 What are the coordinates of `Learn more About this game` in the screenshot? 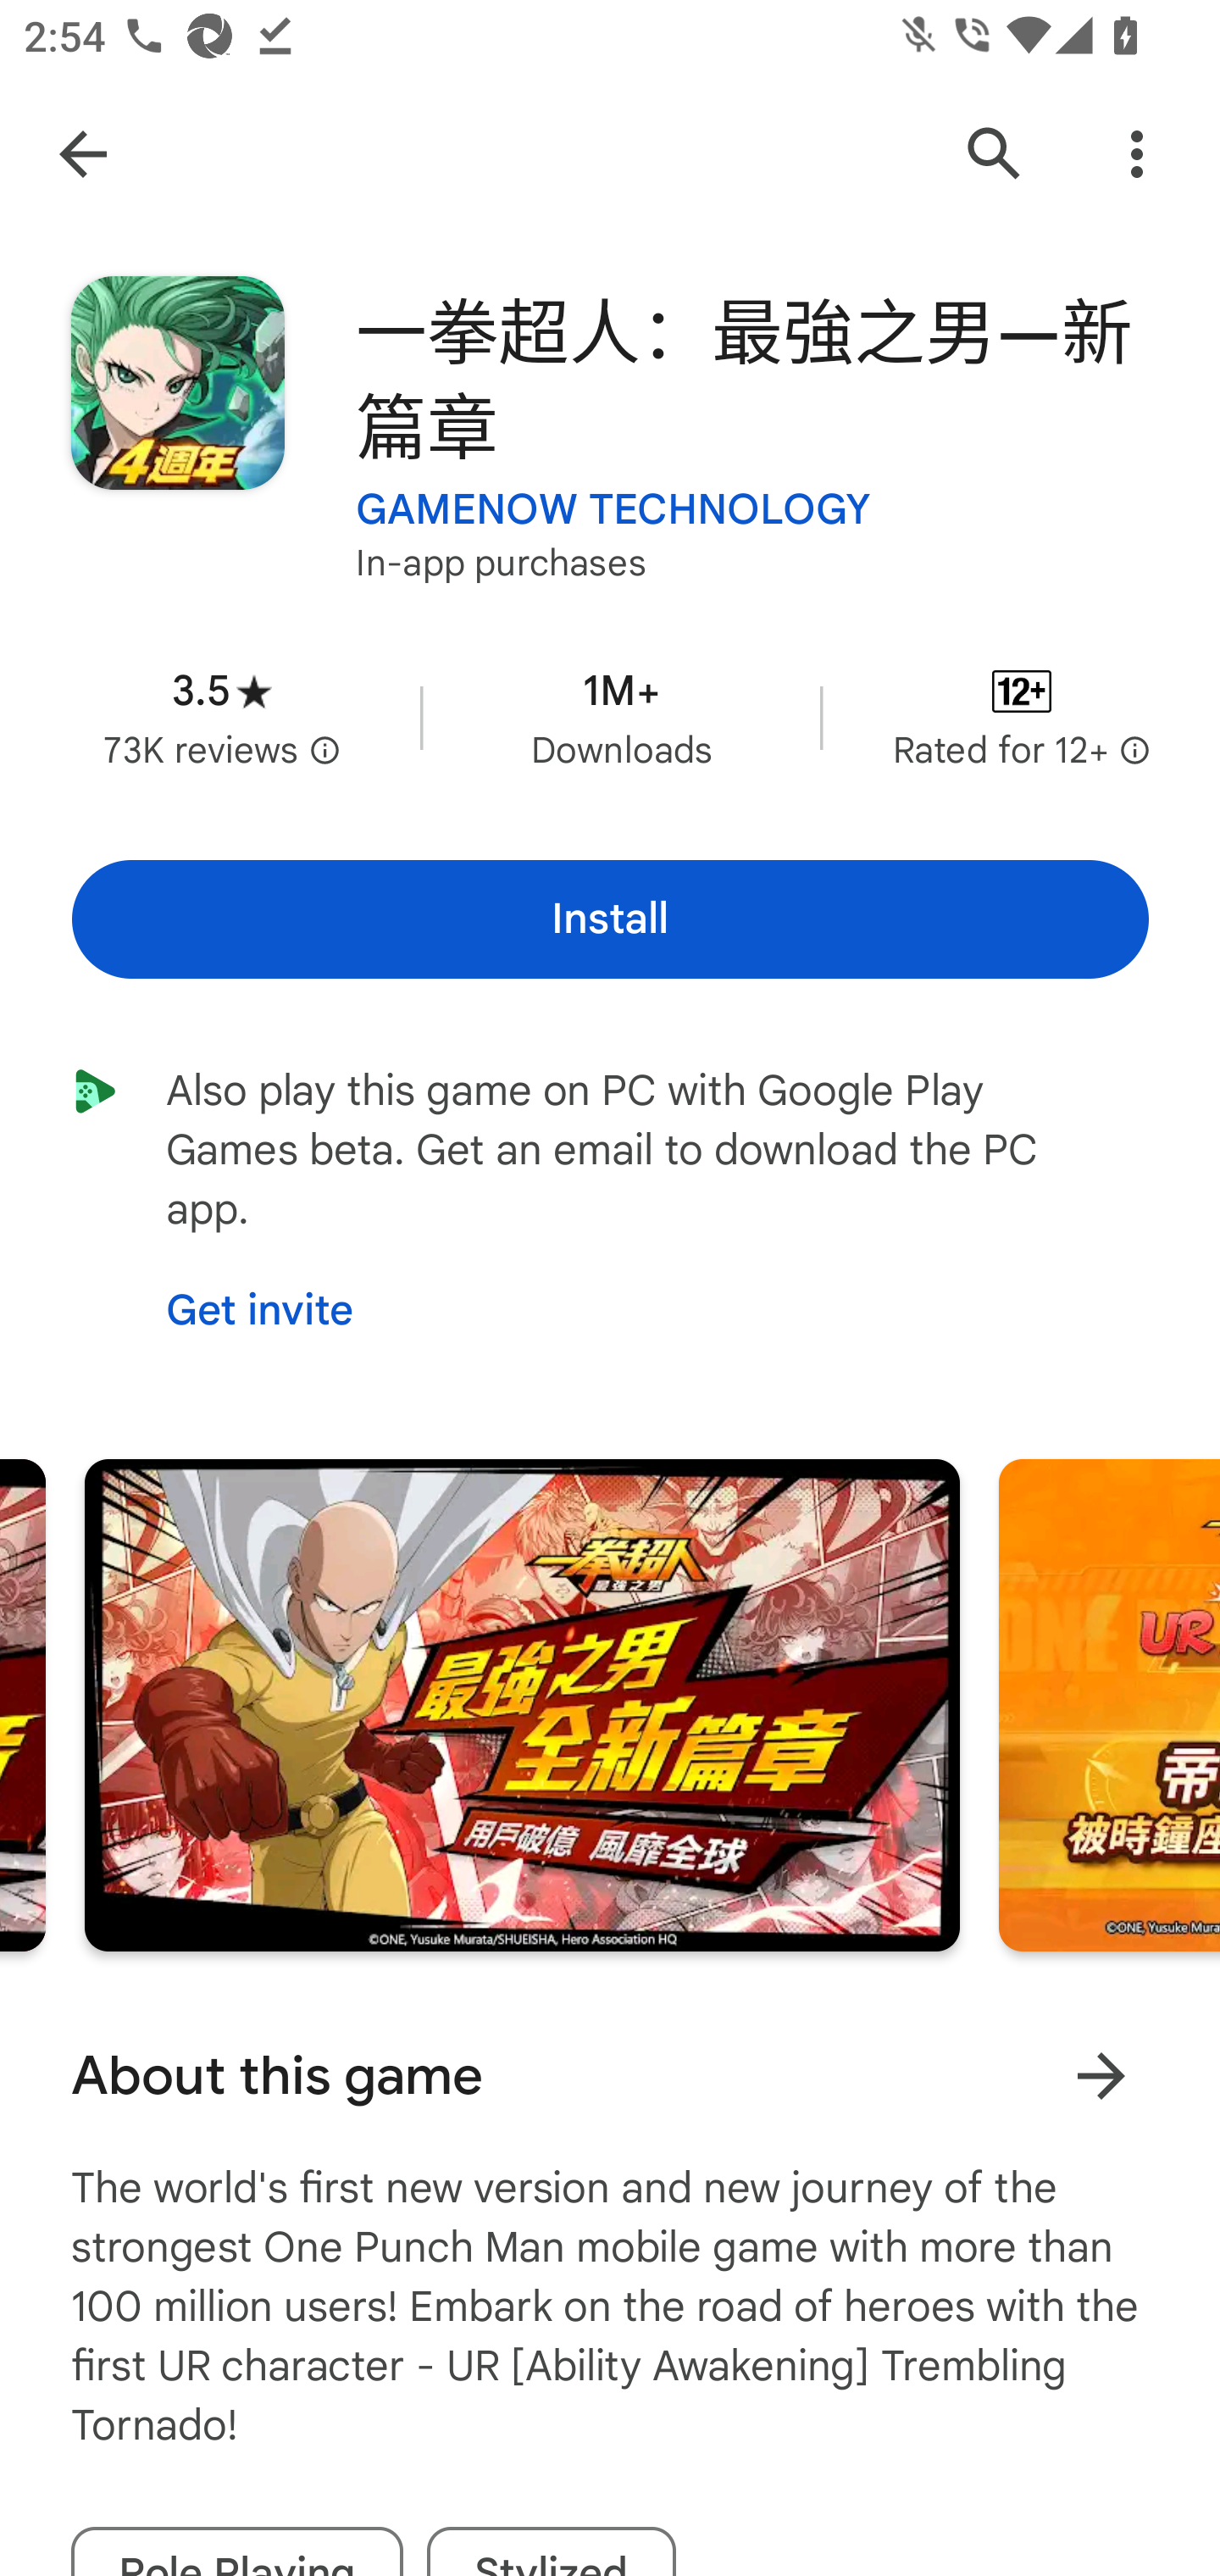 It's located at (1101, 2076).